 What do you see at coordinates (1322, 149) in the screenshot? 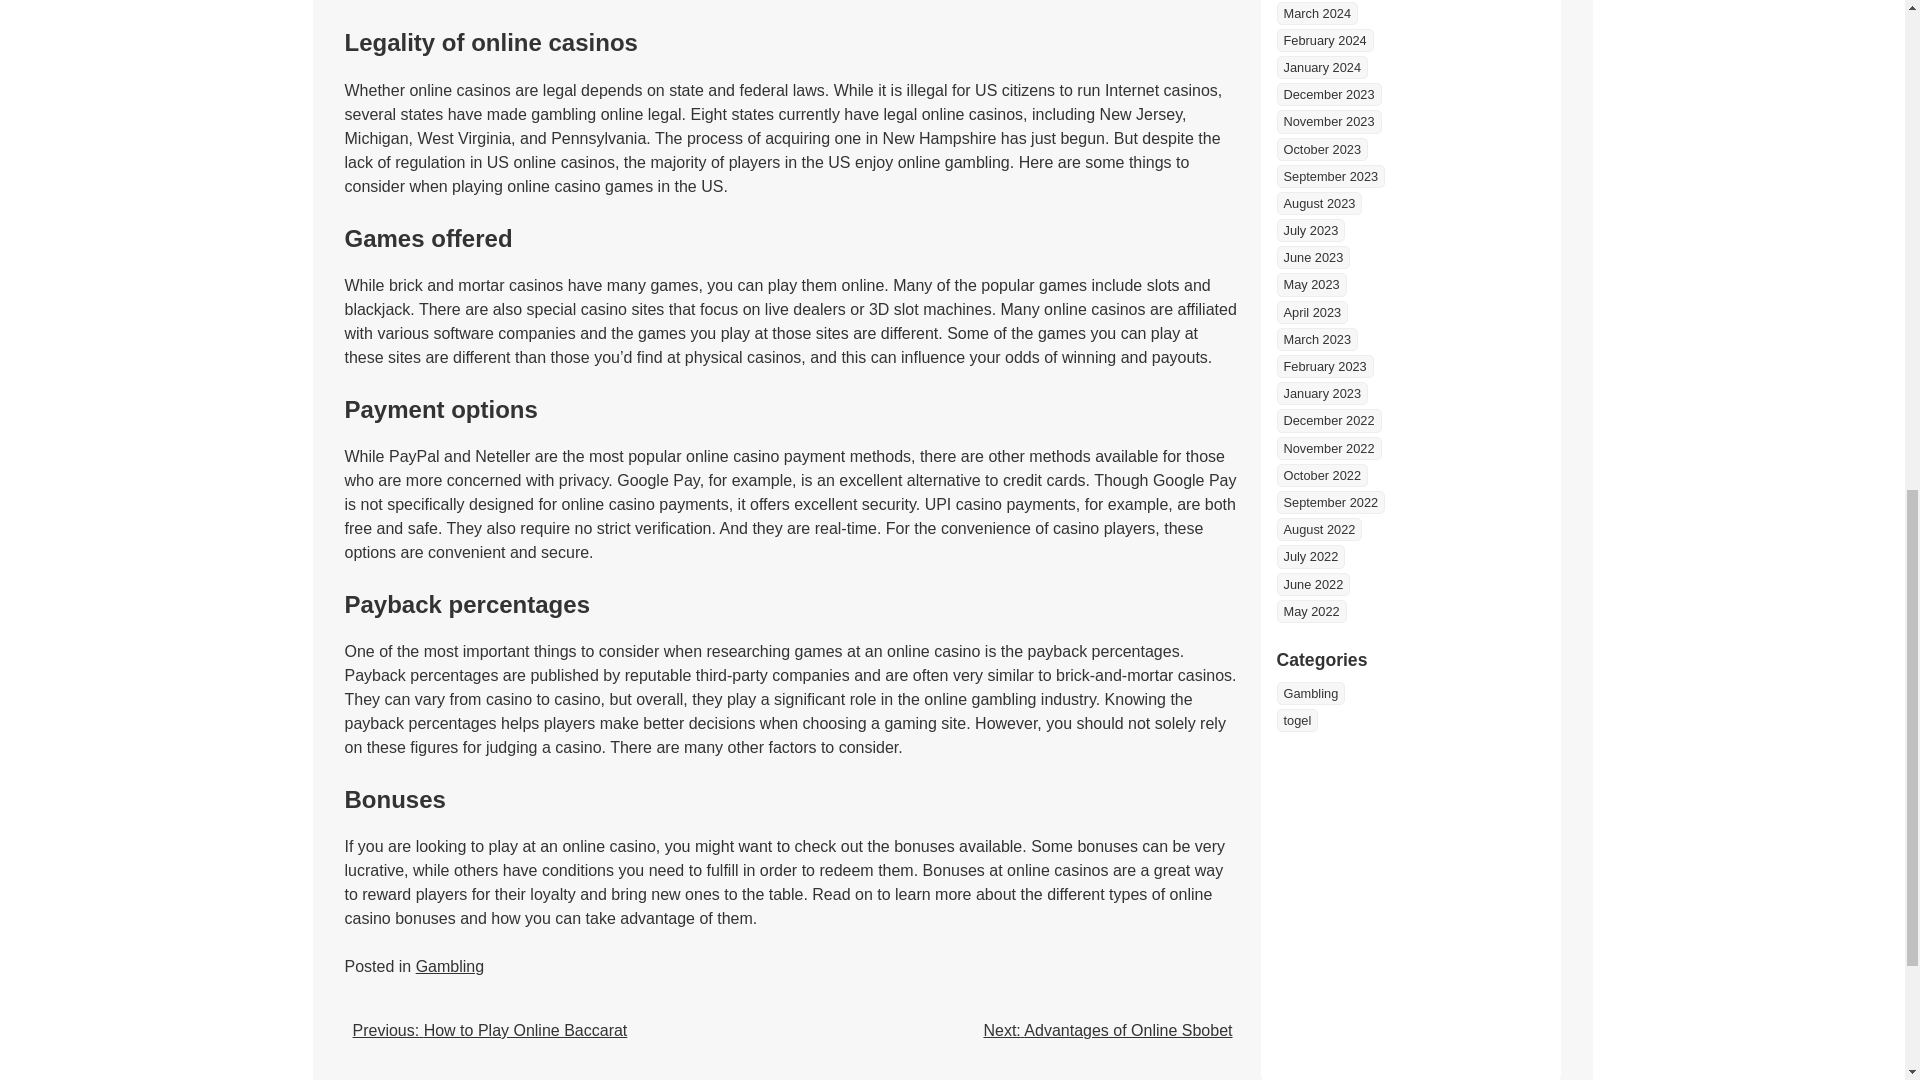
I see `October 2023` at bounding box center [1322, 149].